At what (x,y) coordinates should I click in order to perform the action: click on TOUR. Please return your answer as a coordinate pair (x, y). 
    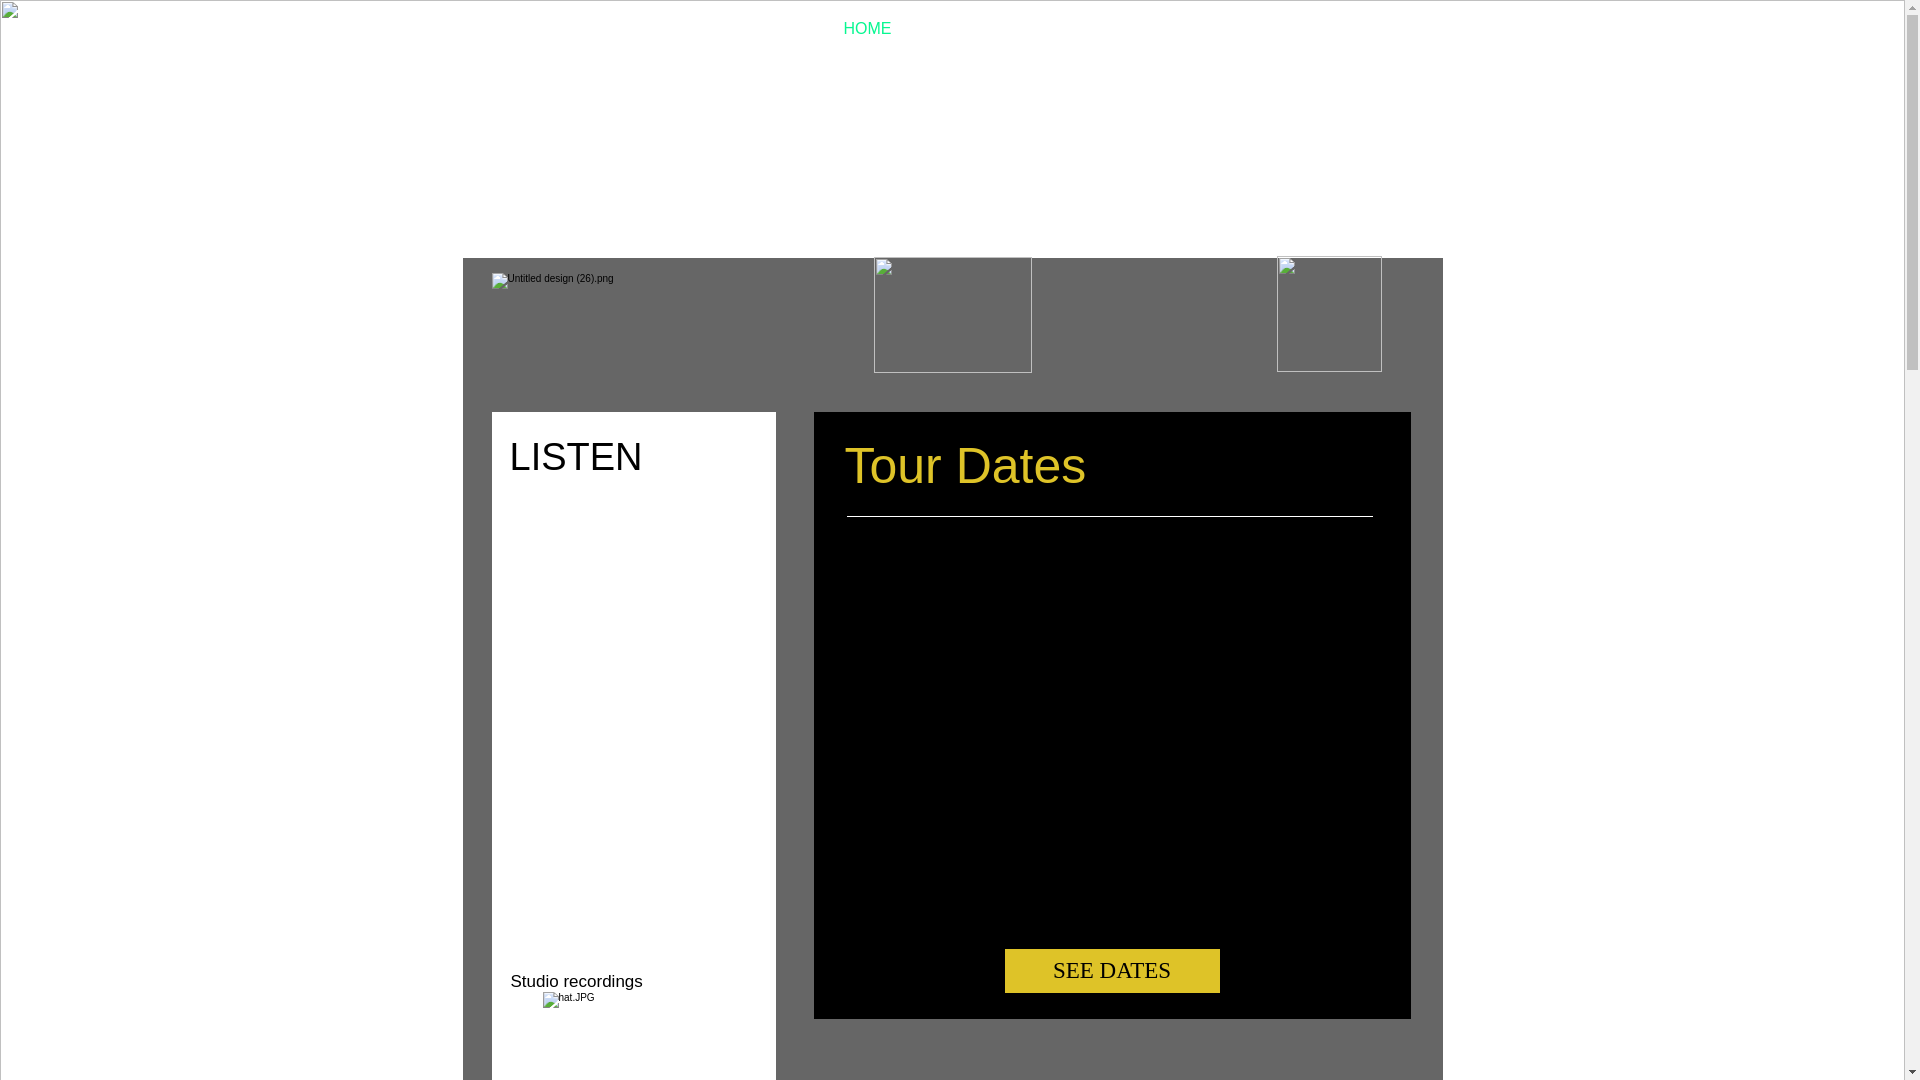
    Looking at the image, I should click on (1186, 28).